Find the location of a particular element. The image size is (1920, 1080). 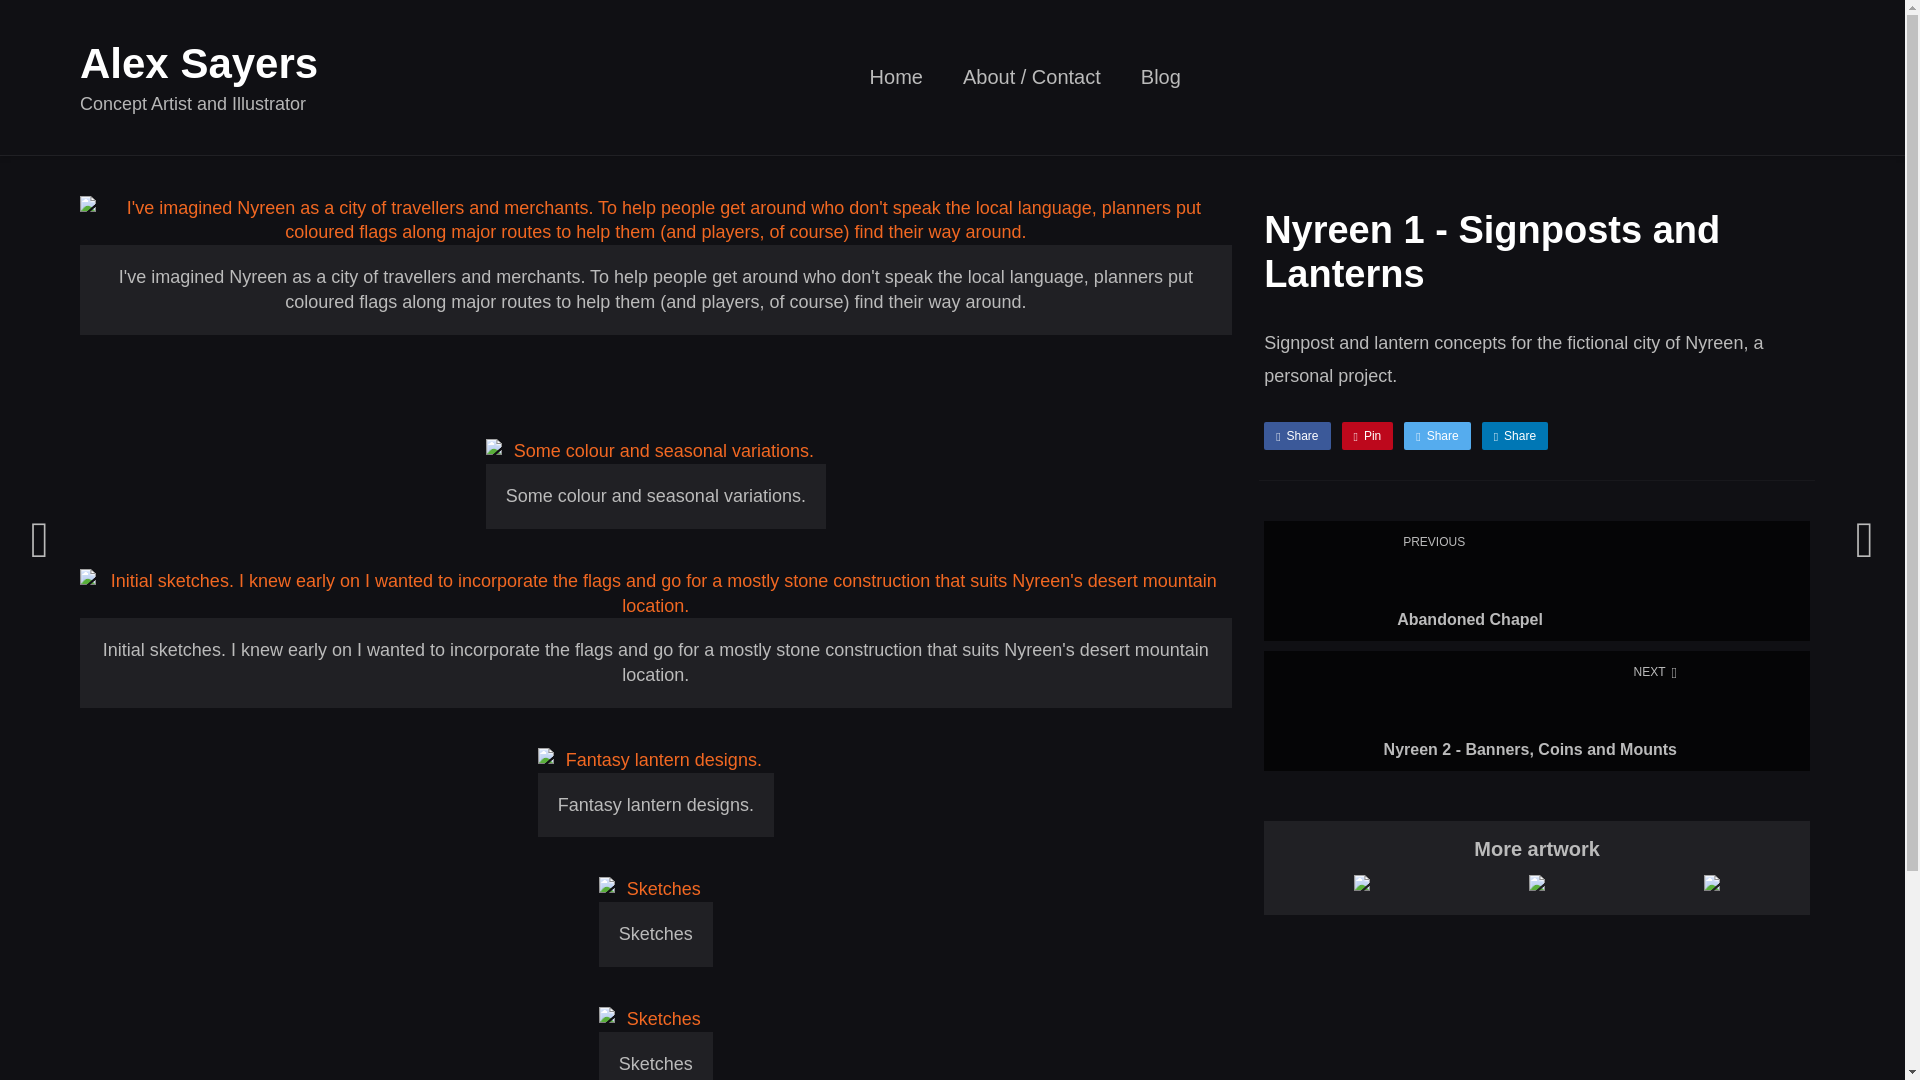

Home is located at coordinates (896, 84).